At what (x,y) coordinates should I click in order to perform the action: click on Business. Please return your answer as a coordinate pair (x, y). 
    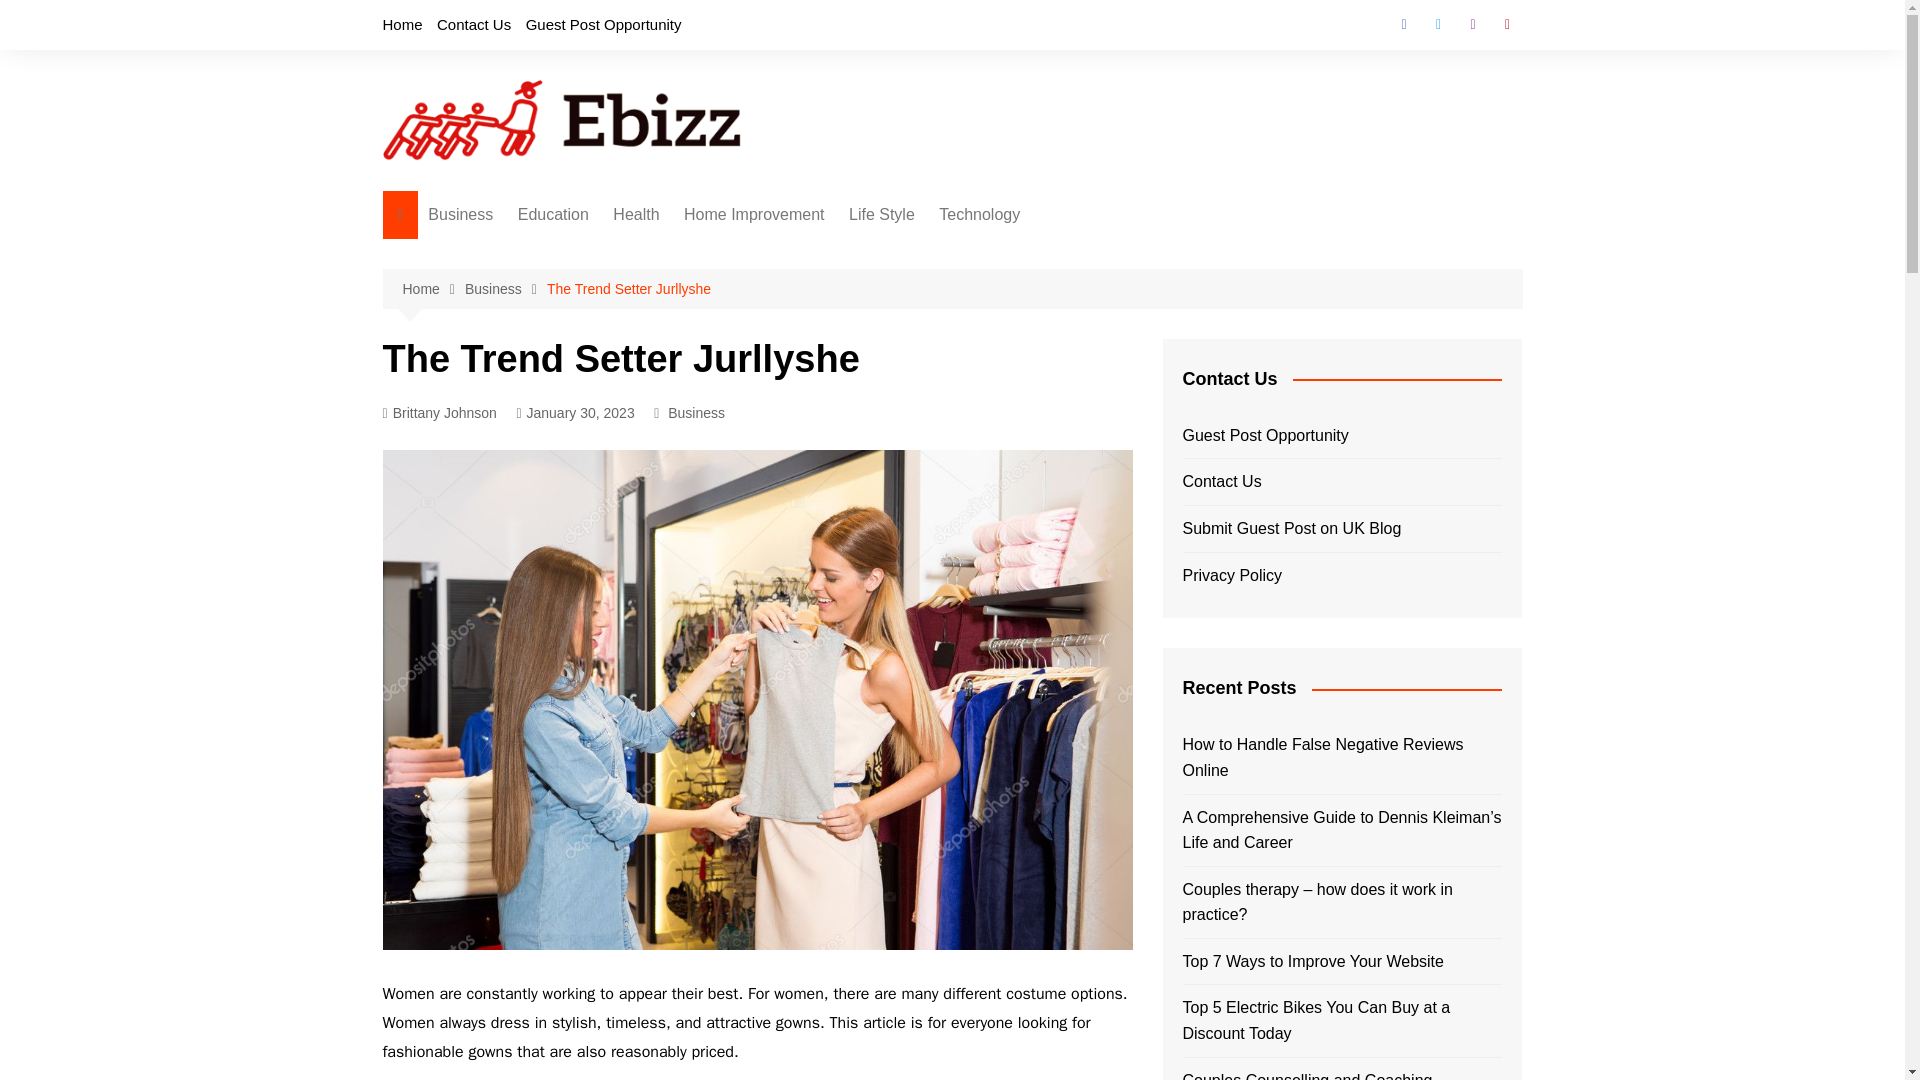
    Looking at the image, I should click on (460, 214).